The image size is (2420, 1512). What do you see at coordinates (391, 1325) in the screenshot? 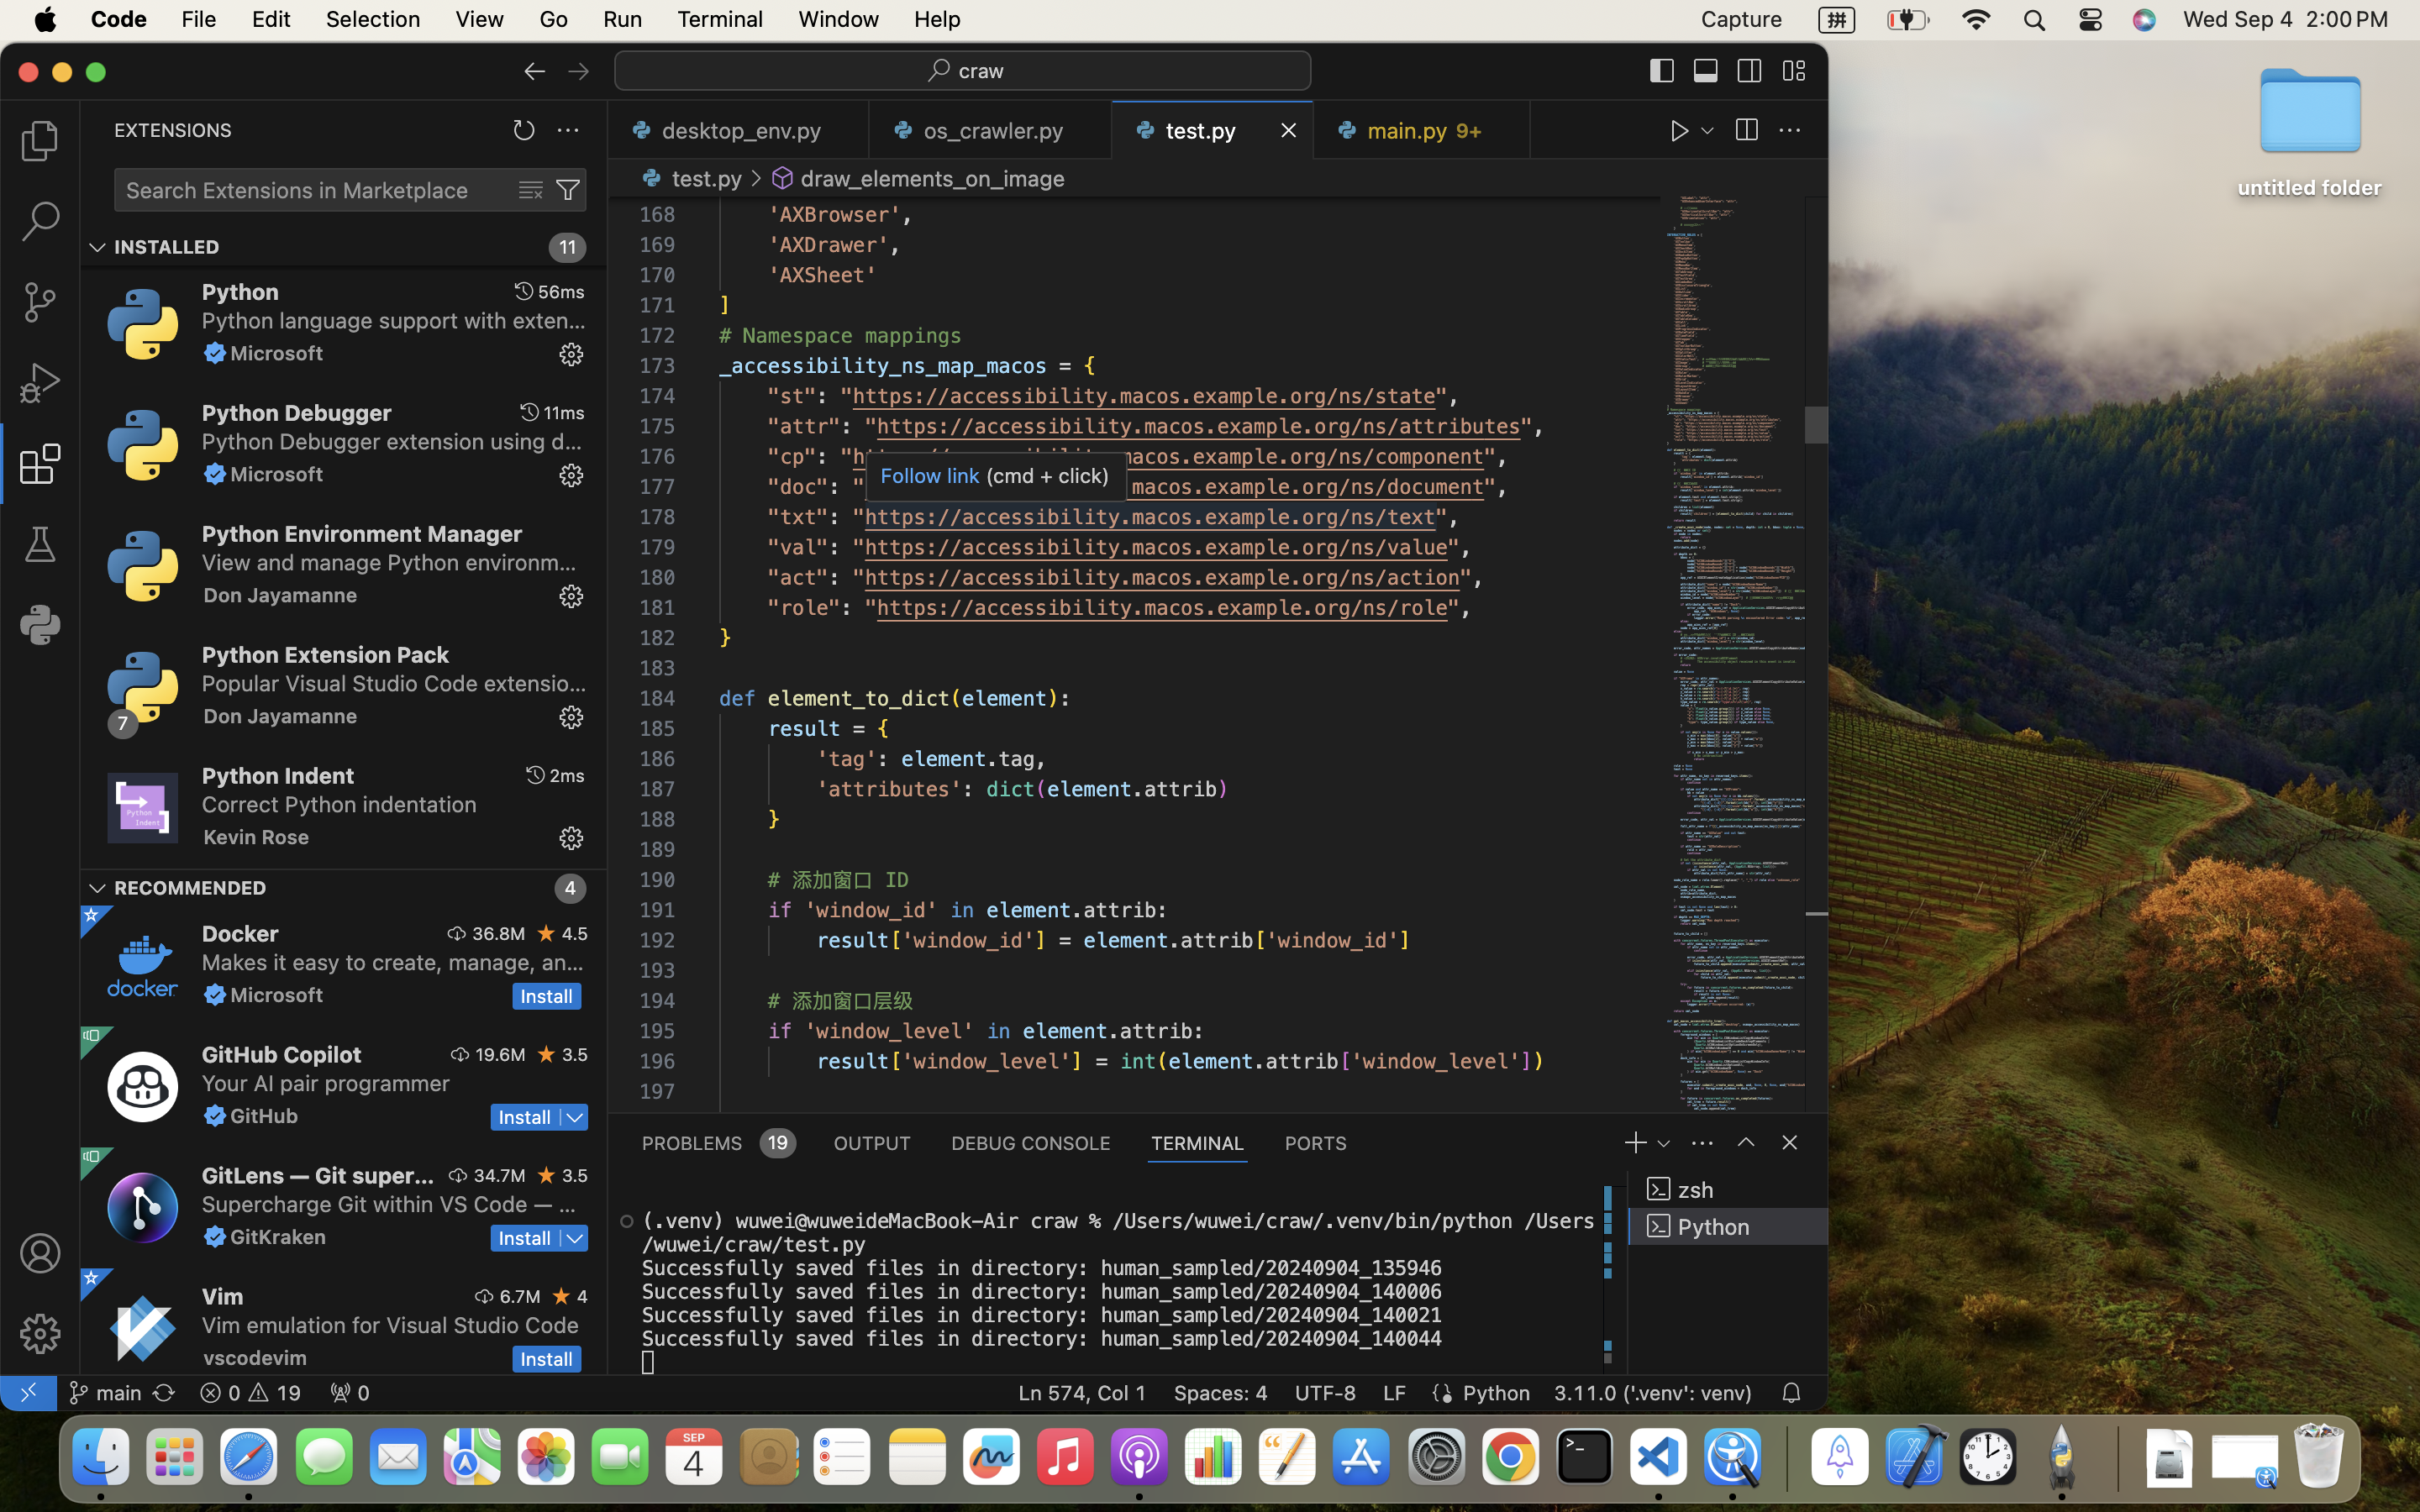
I see `Vim emulation for Visual Studio Code` at bounding box center [391, 1325].